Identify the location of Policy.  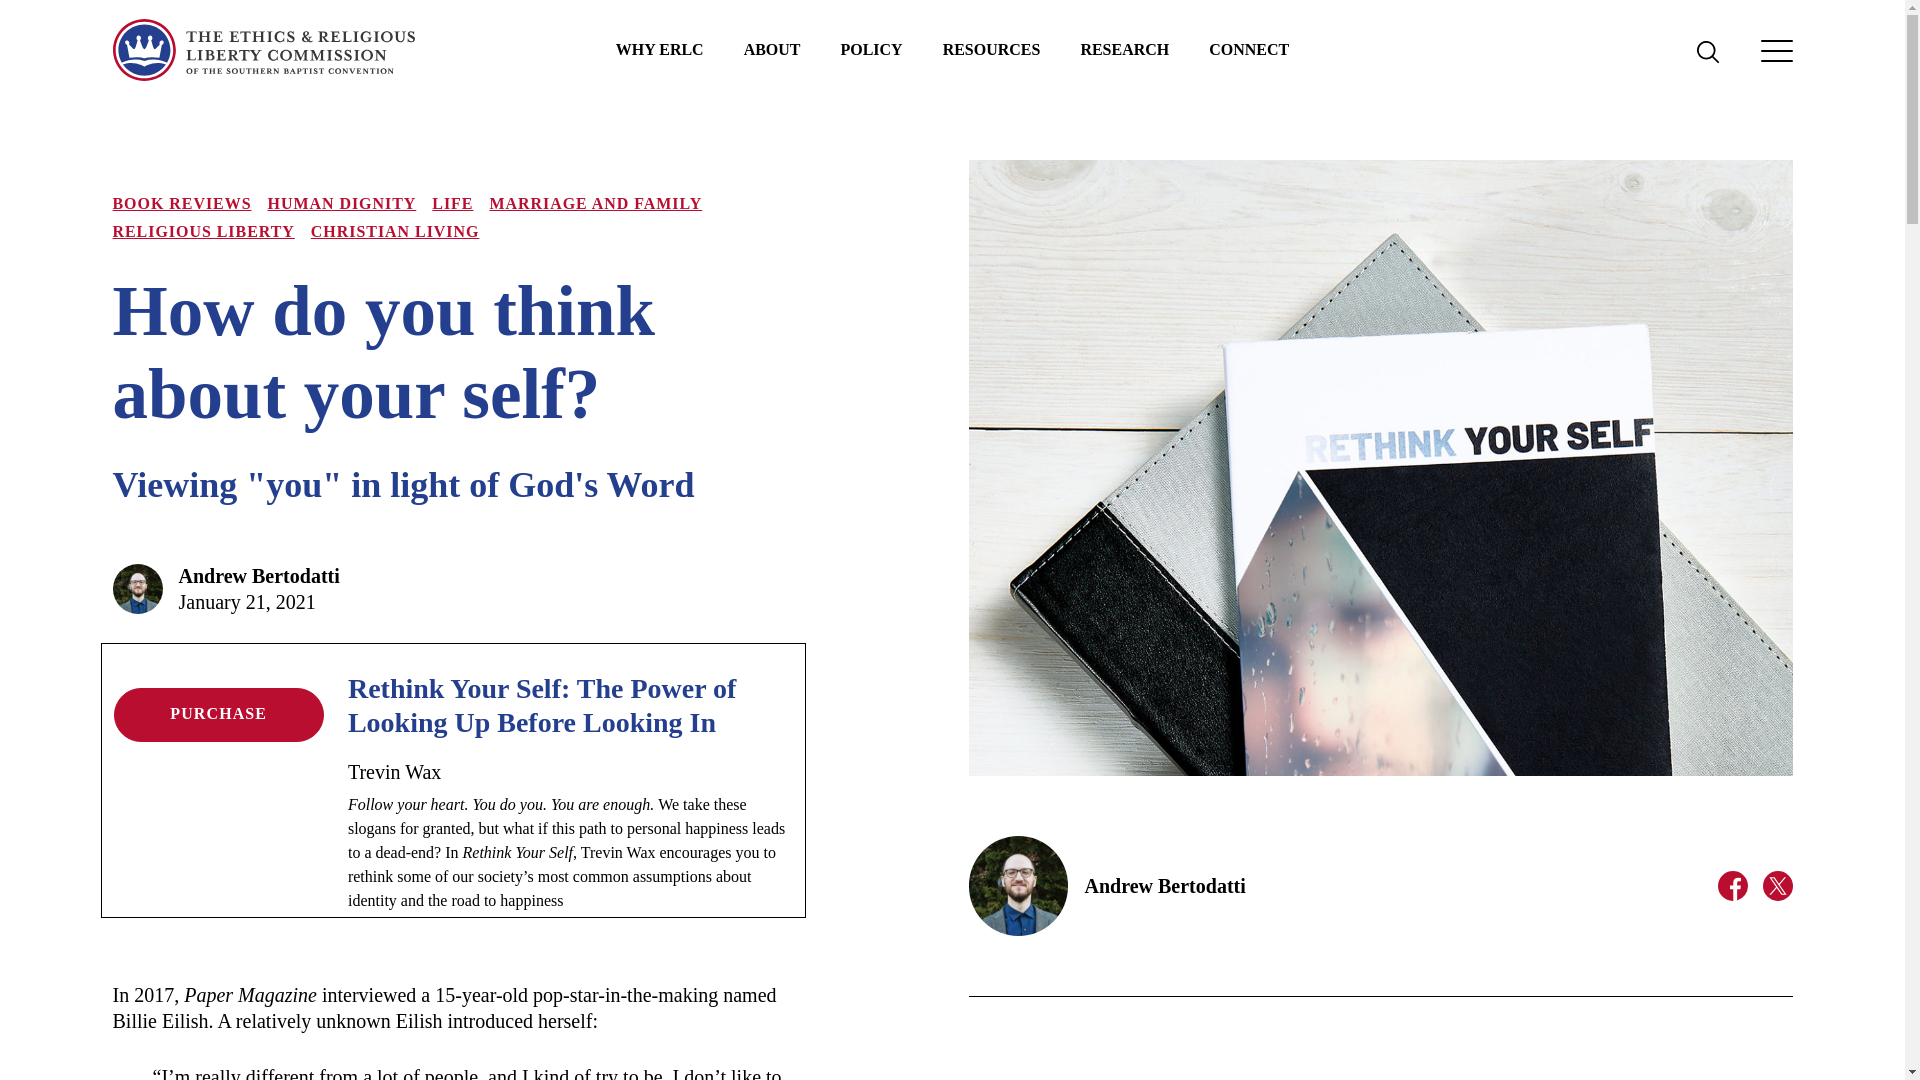
(871, 50).